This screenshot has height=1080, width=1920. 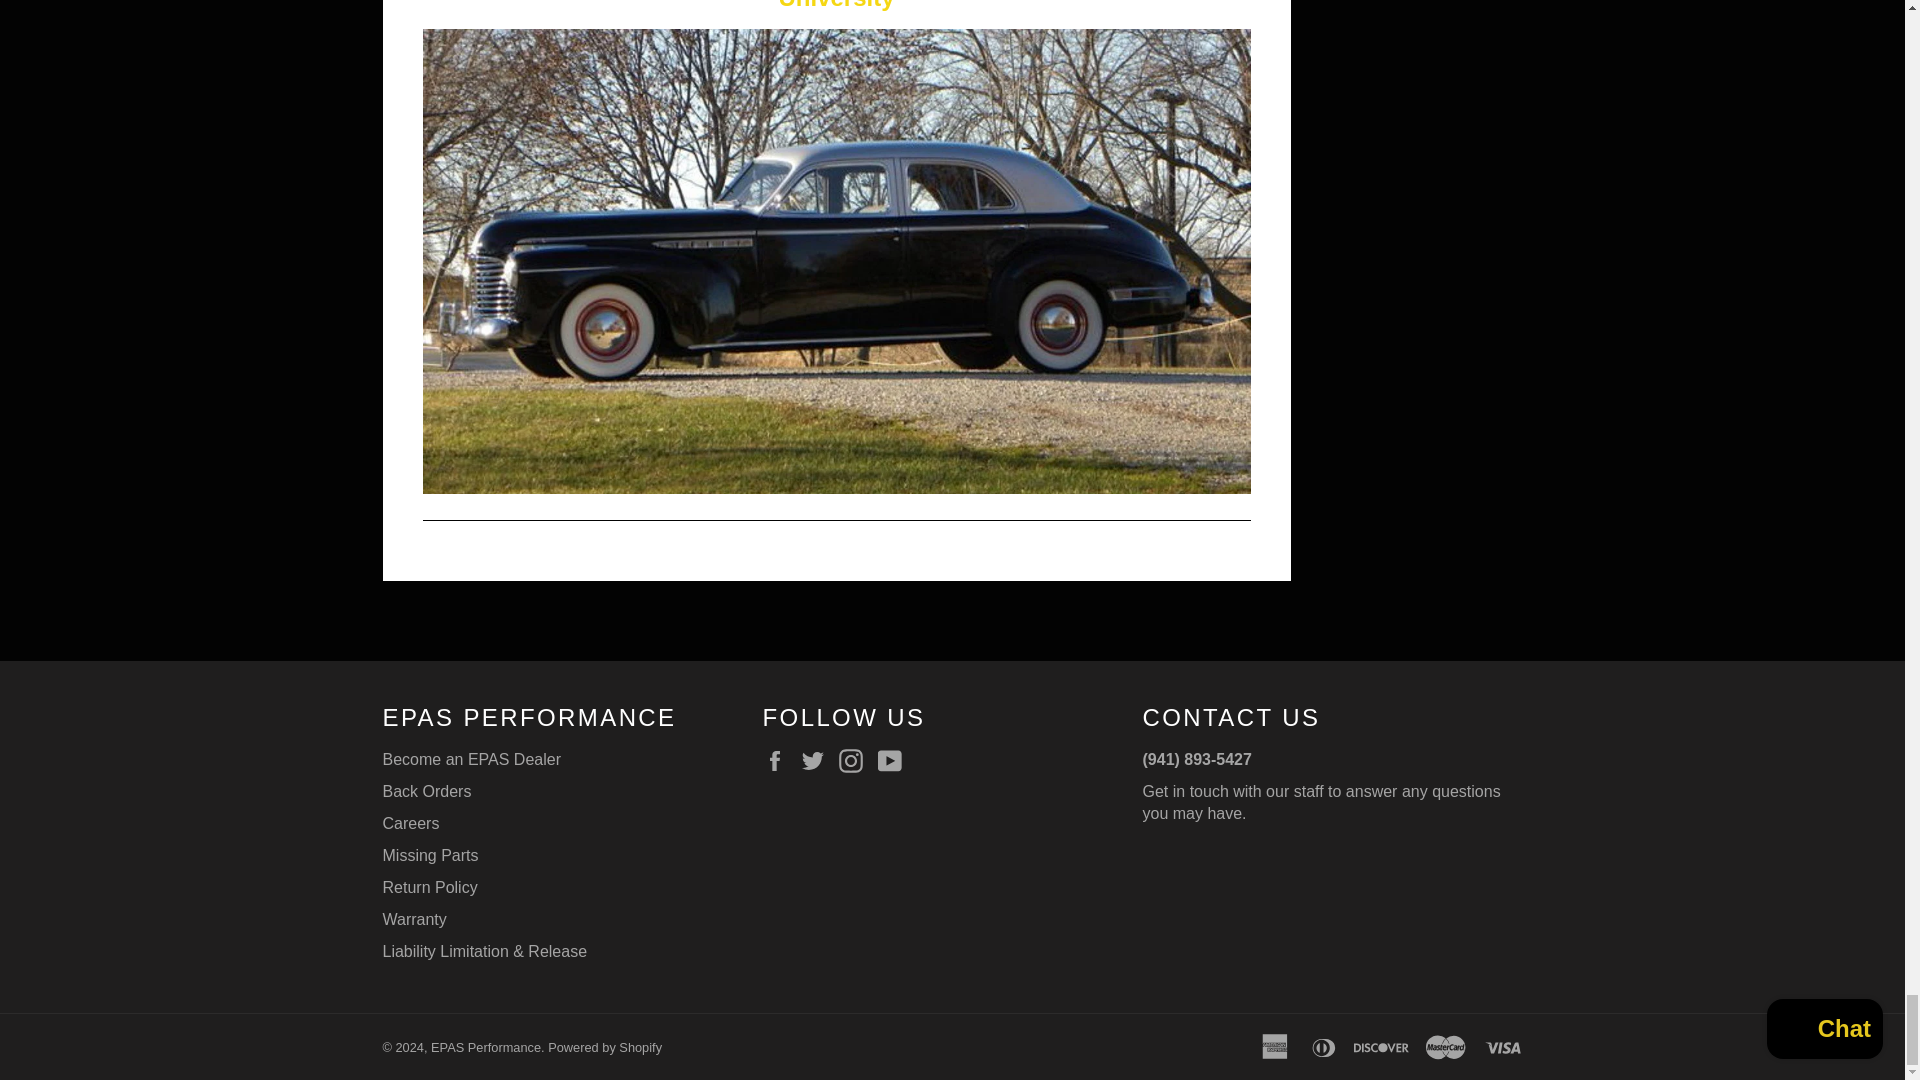 What do you see at coordinates (818, 761) in the screenshot?
I see `EPAS Performance on Twitter` at bounding box center [818, 761].